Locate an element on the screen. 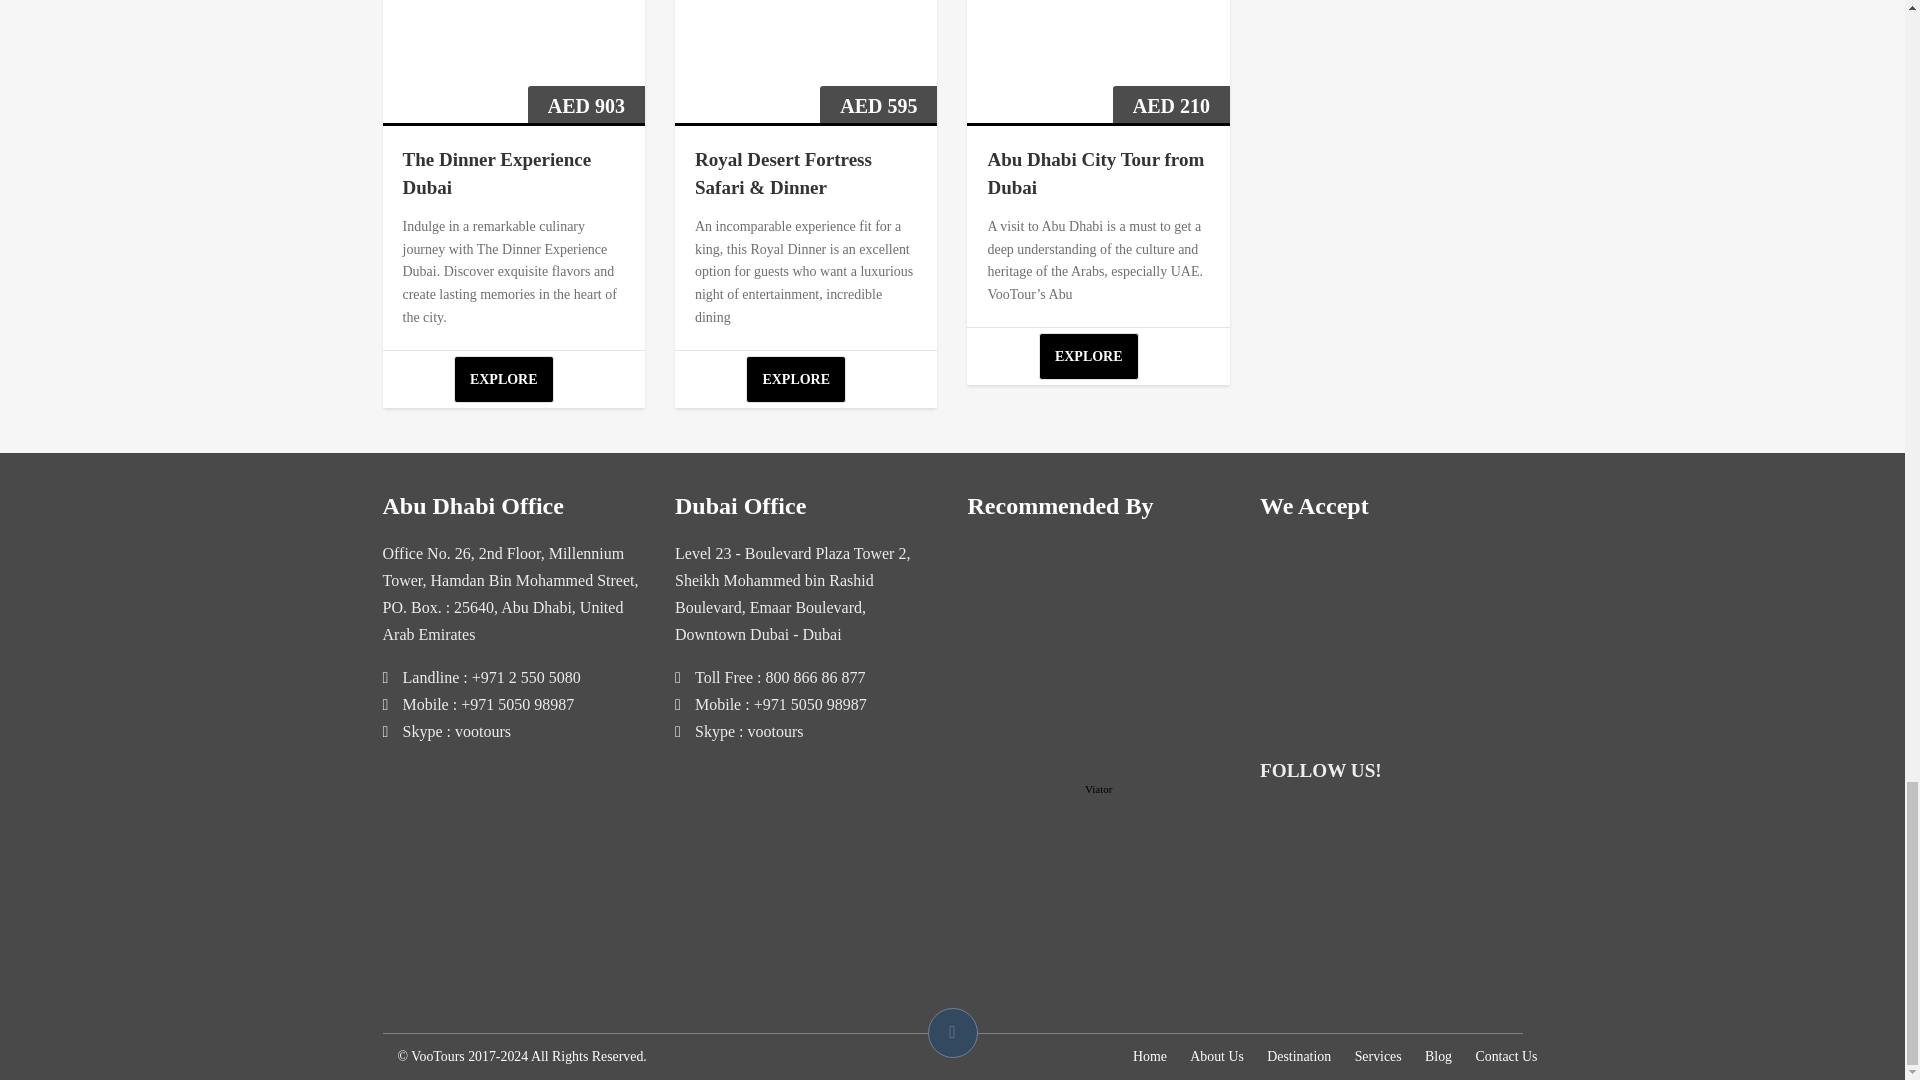 The image size is (1920, 1080). Explore is located at coordinates (504, 379).